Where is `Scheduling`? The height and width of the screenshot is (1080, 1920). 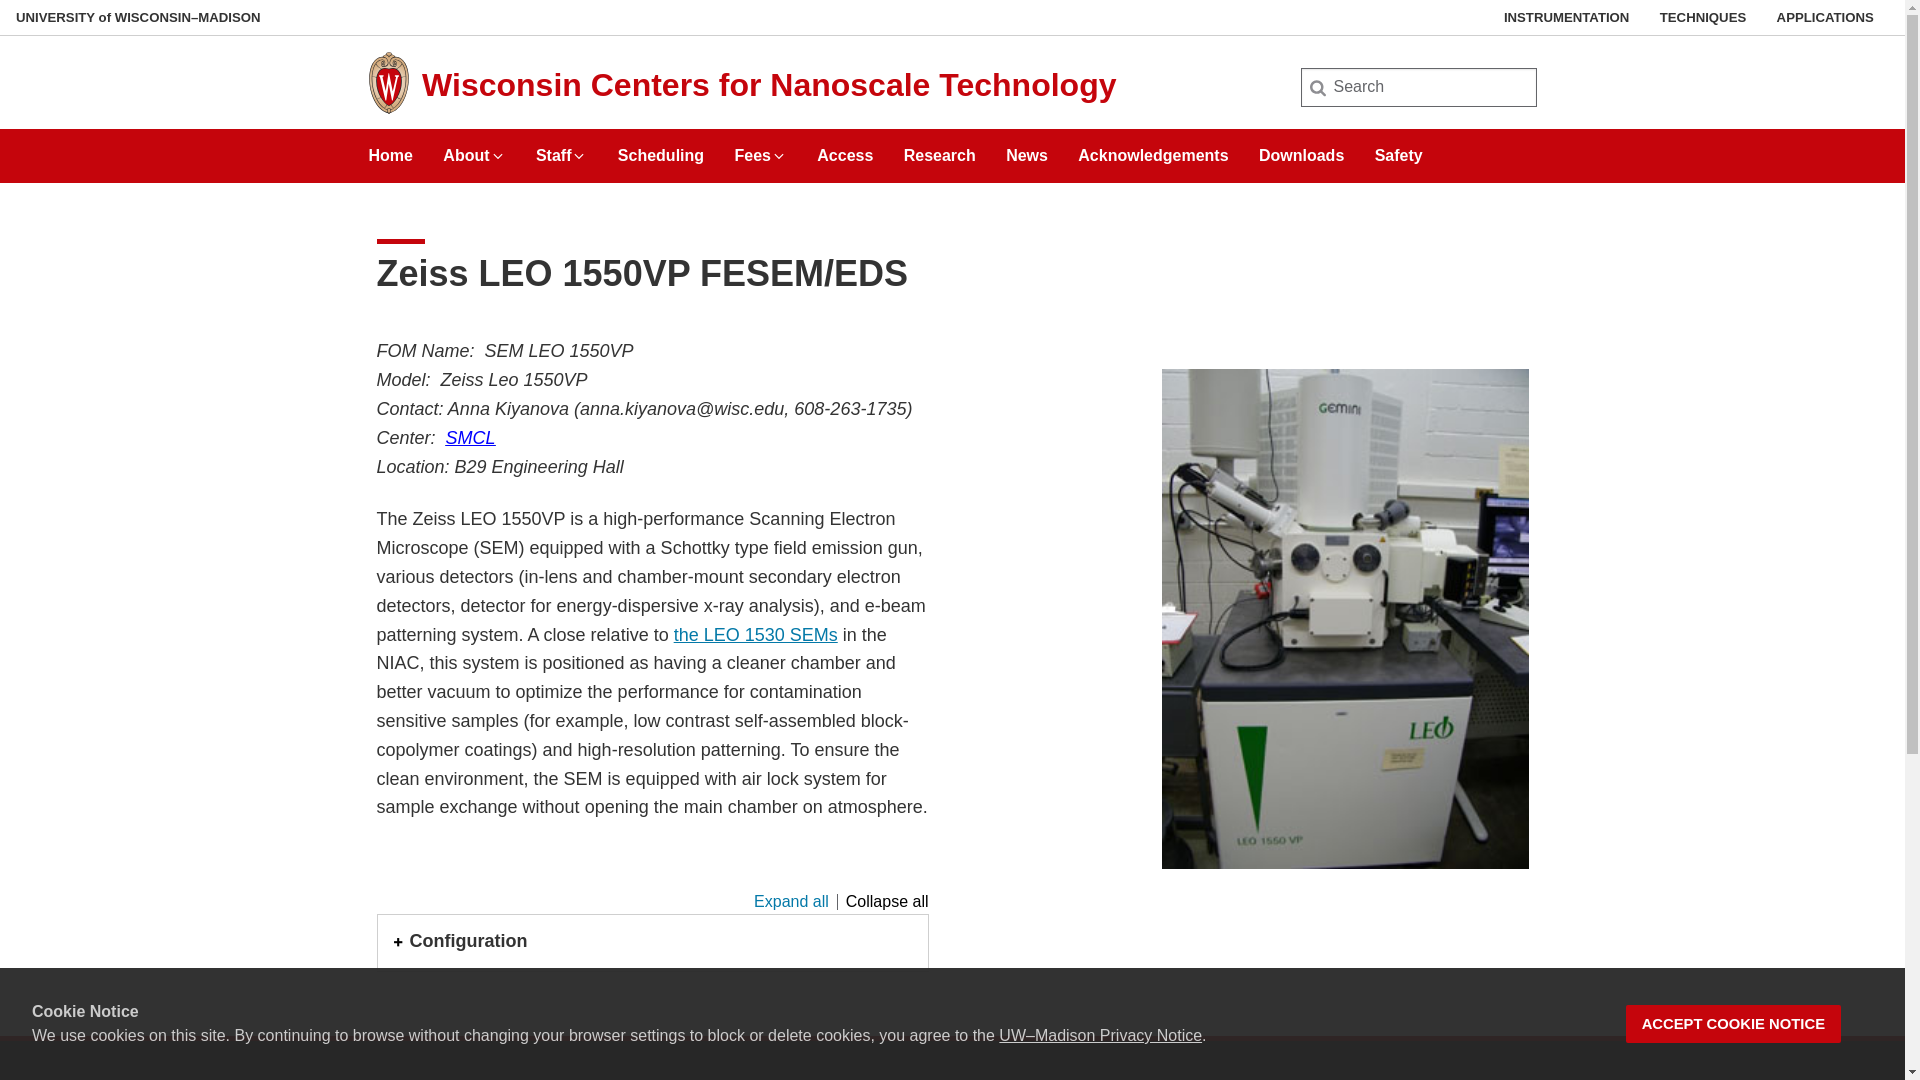 Scheduling is located at coordinates (661, 148).